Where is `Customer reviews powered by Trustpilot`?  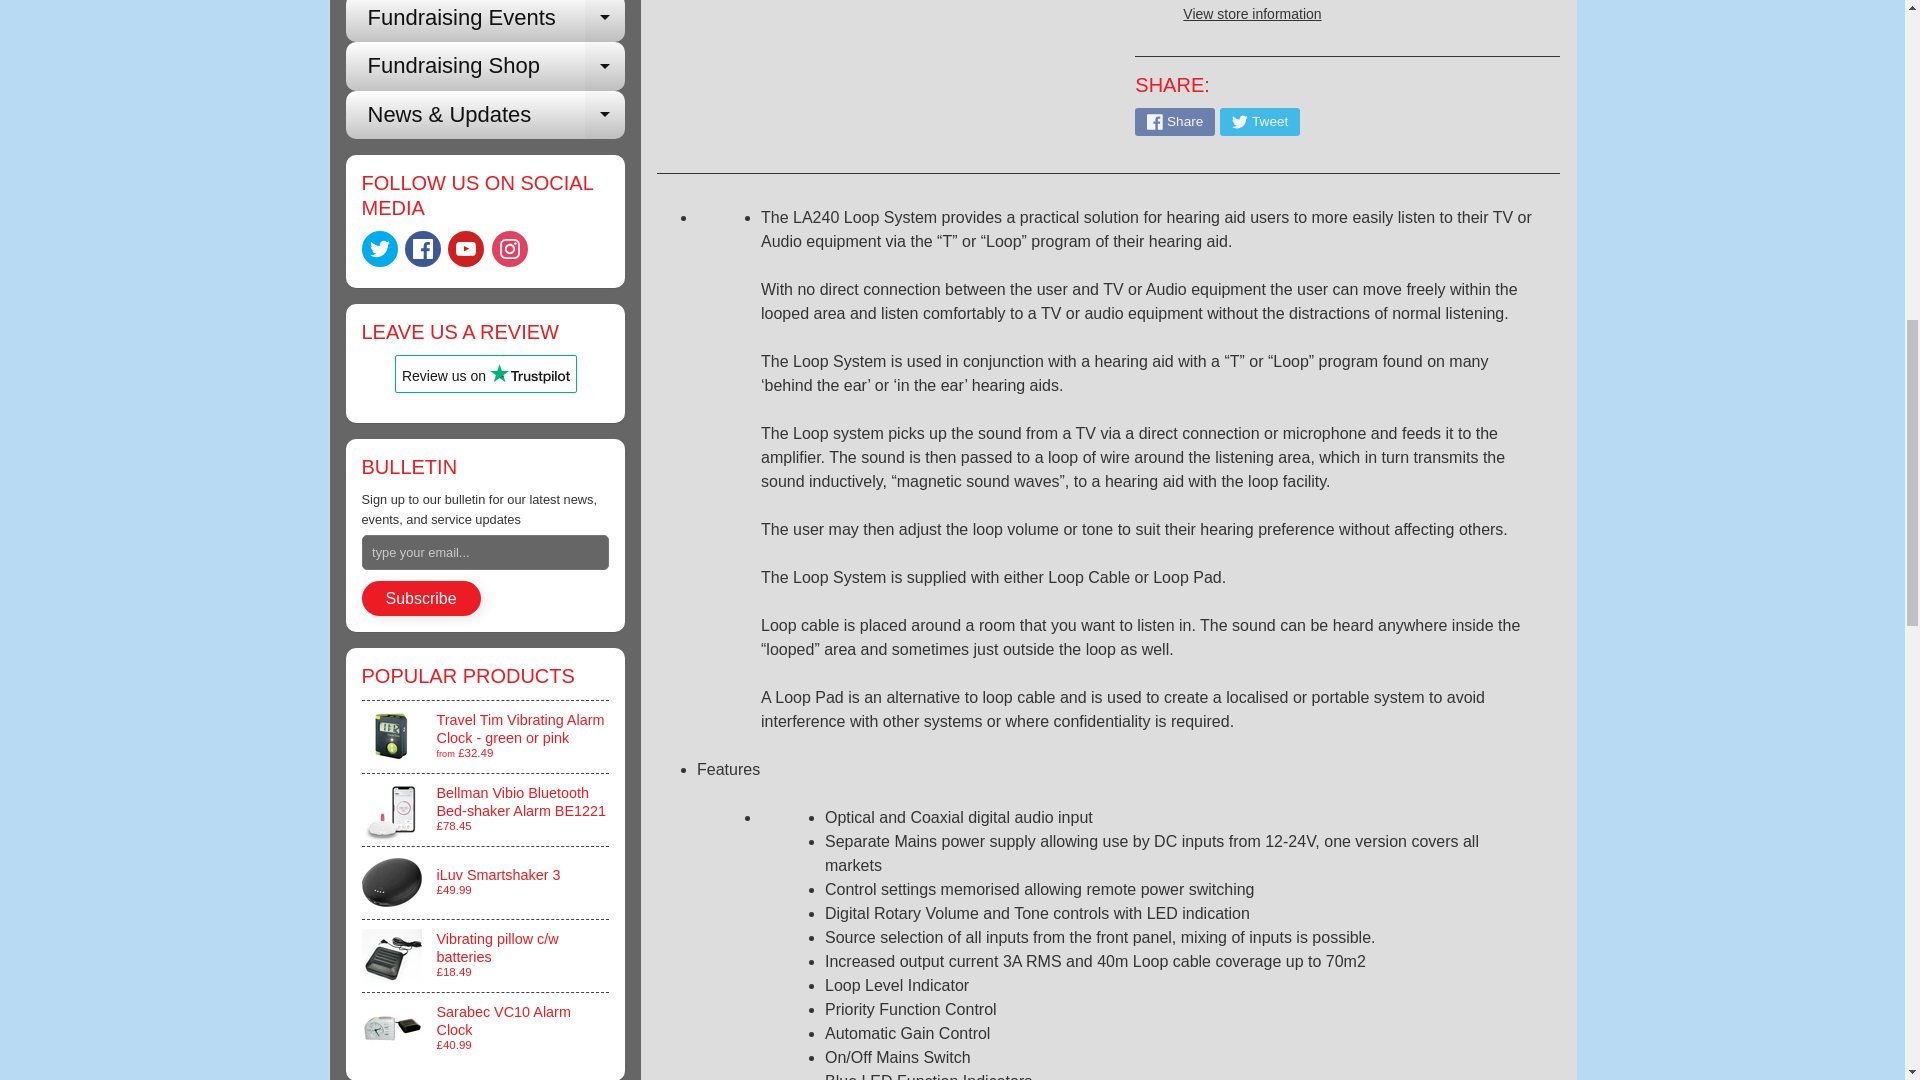 Customer reviews powered by Trustpilot is located at coordinates (486, 381).